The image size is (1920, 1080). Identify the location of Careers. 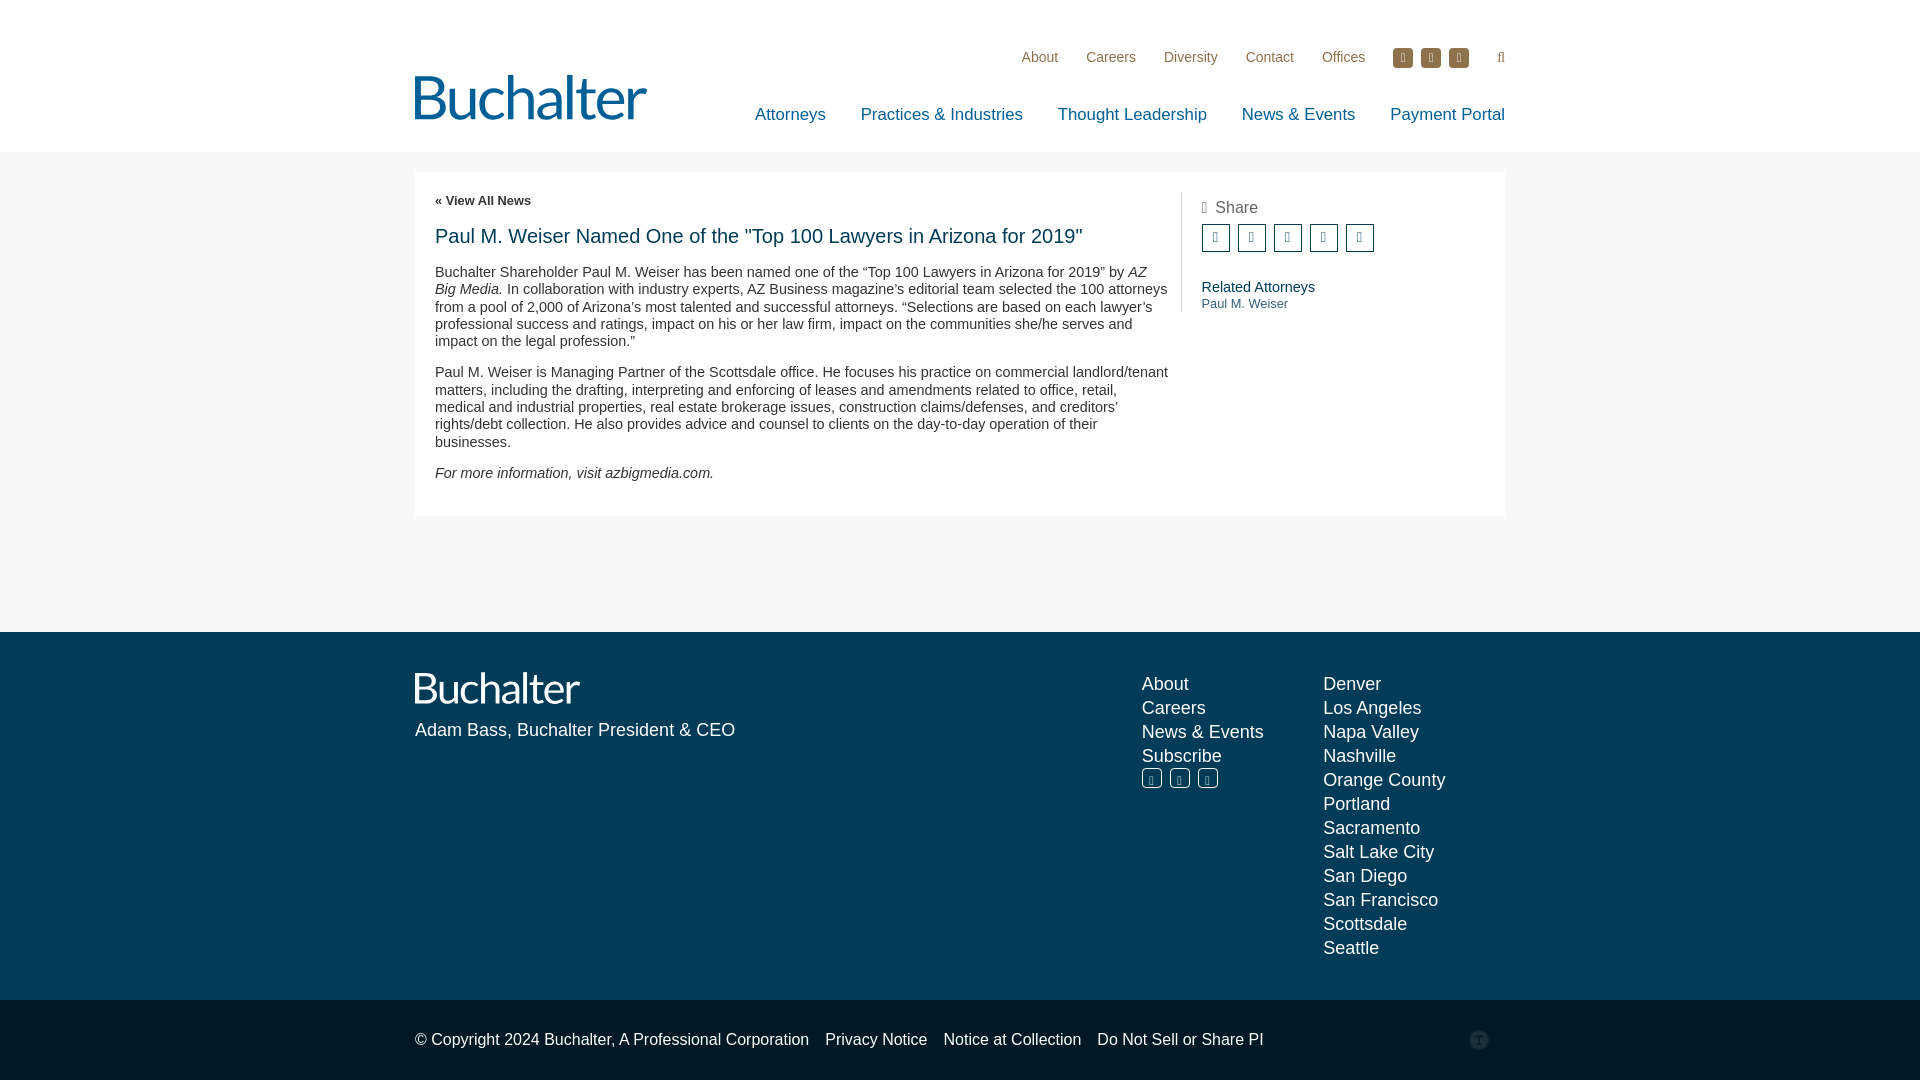
(1111, 56).